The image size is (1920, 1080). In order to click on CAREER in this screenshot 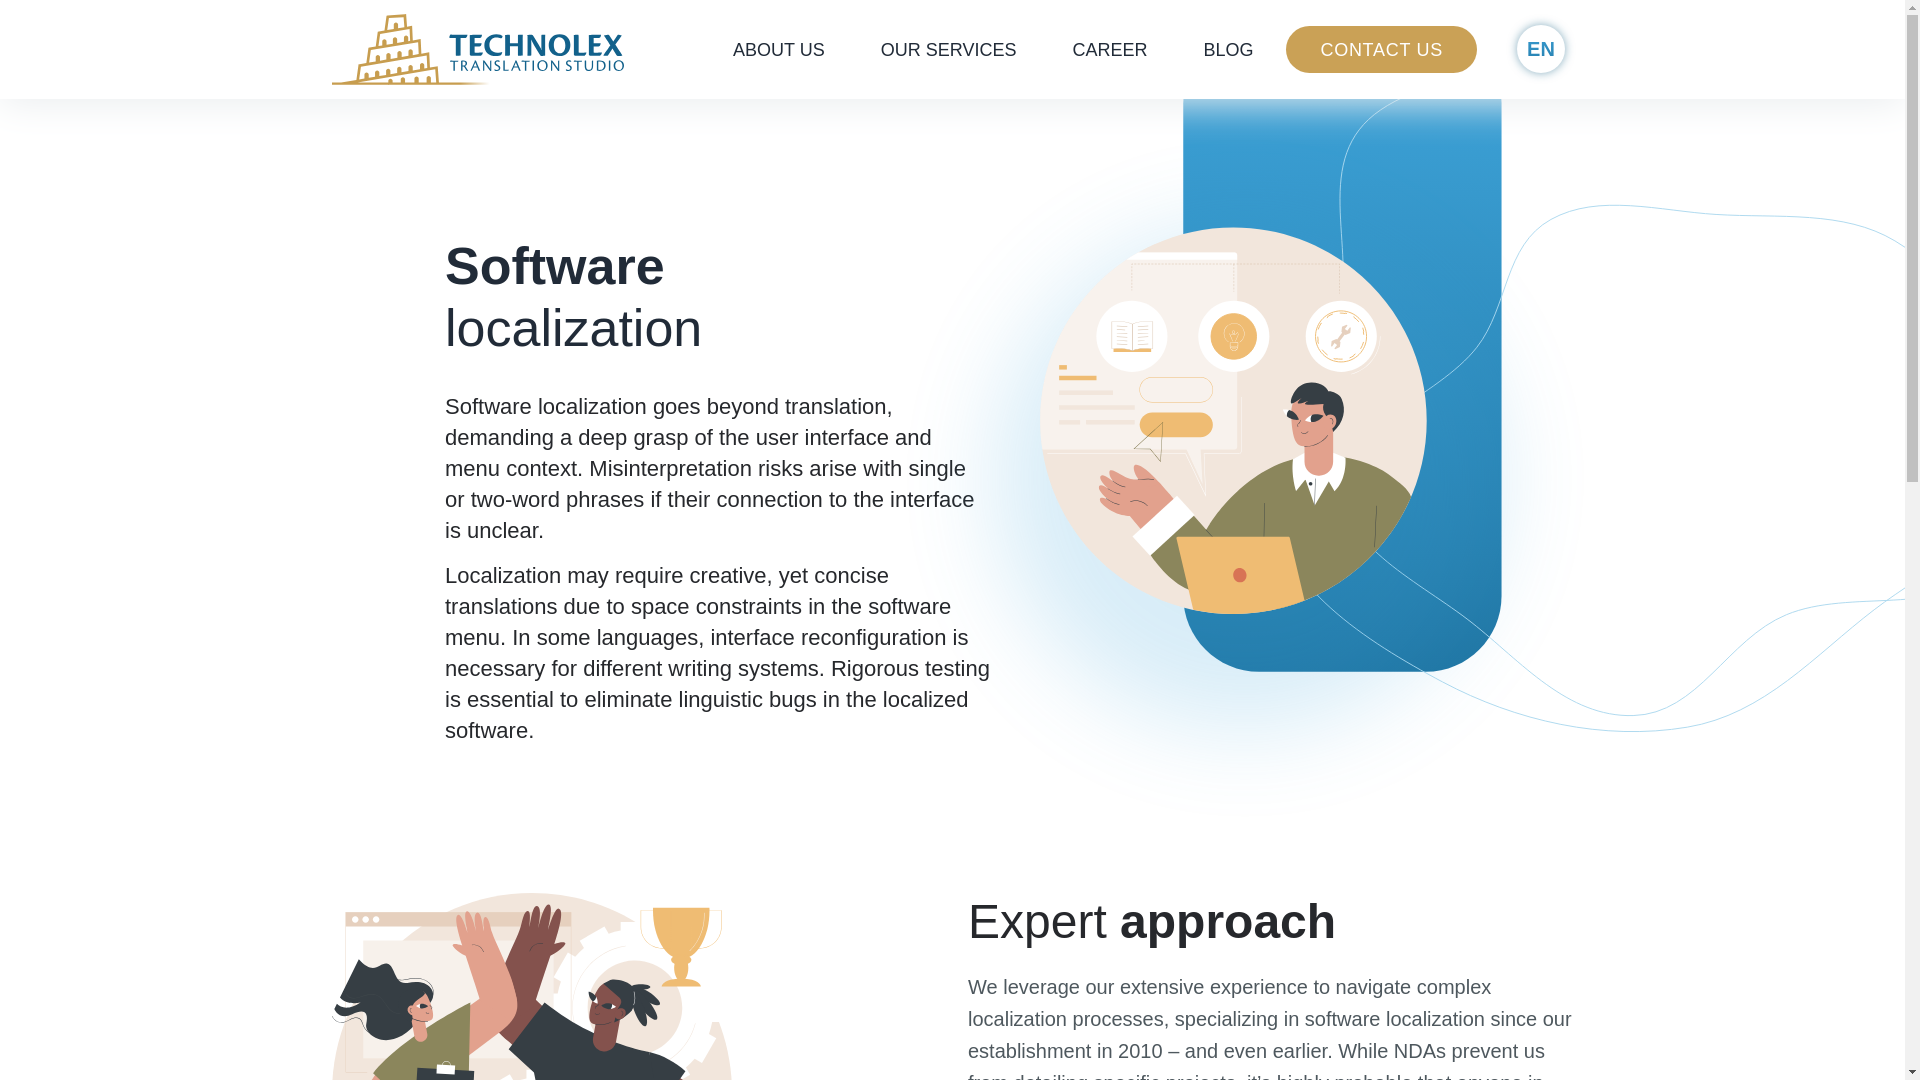, I will do `click(1110, 49)`.